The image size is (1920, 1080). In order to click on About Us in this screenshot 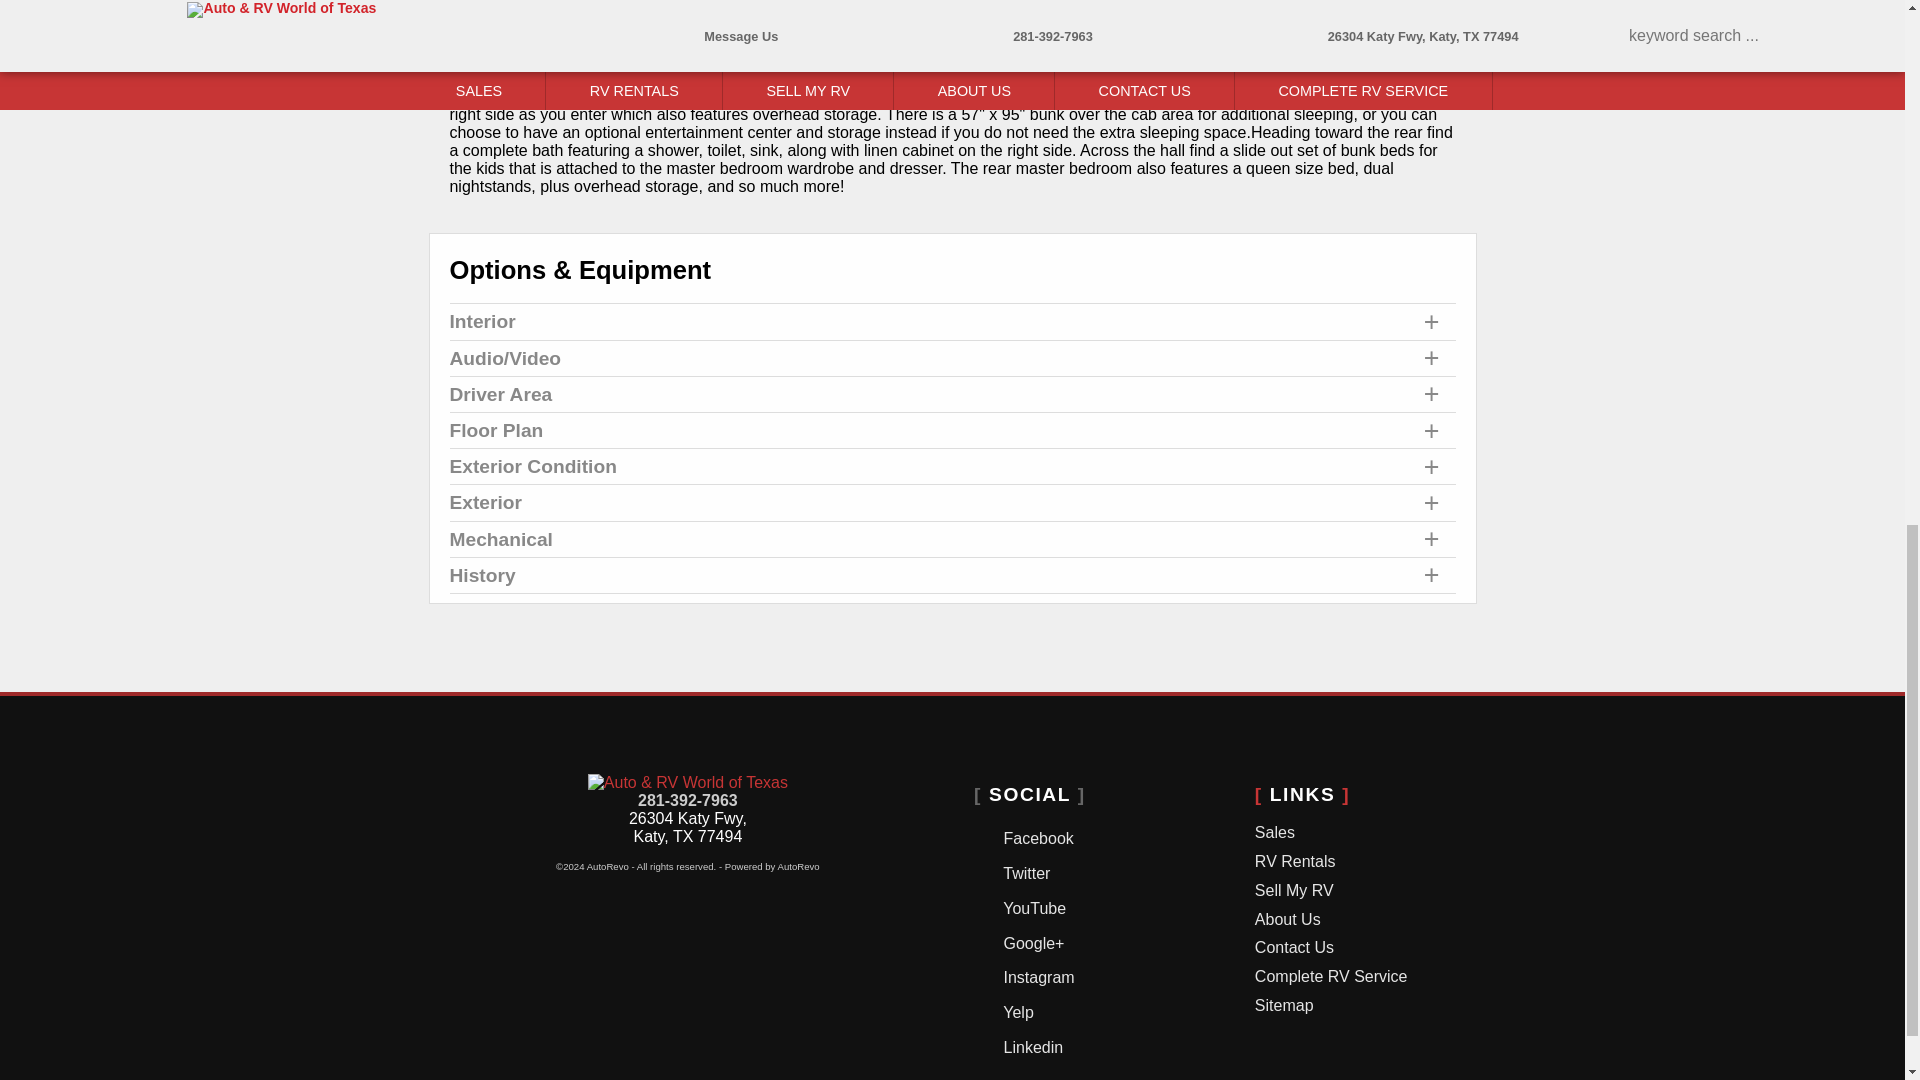, I will do `click(1384, 920)`.